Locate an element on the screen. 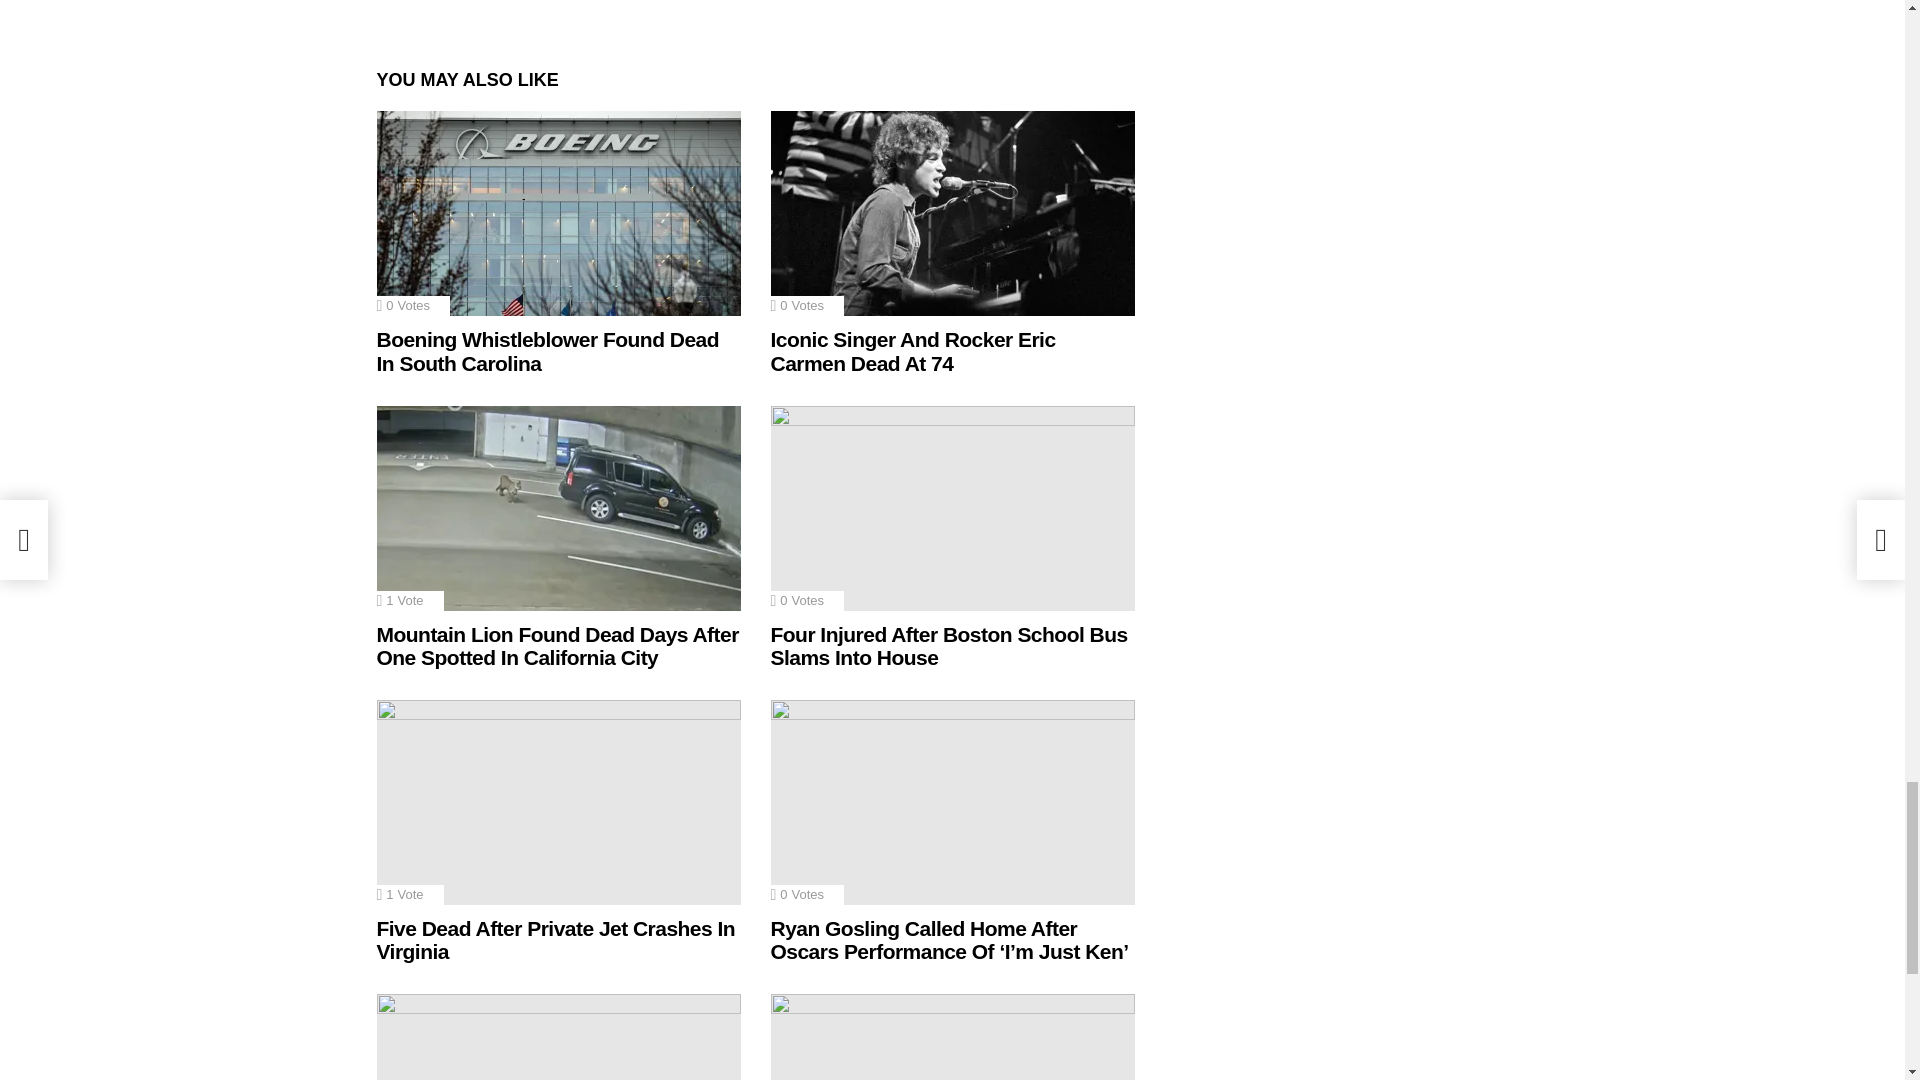 Image resolution: width=1920 pixels, height=1080 pixels. Five Dead After Private Jet Crashes In Virginia is located at coordinates (558, 802).